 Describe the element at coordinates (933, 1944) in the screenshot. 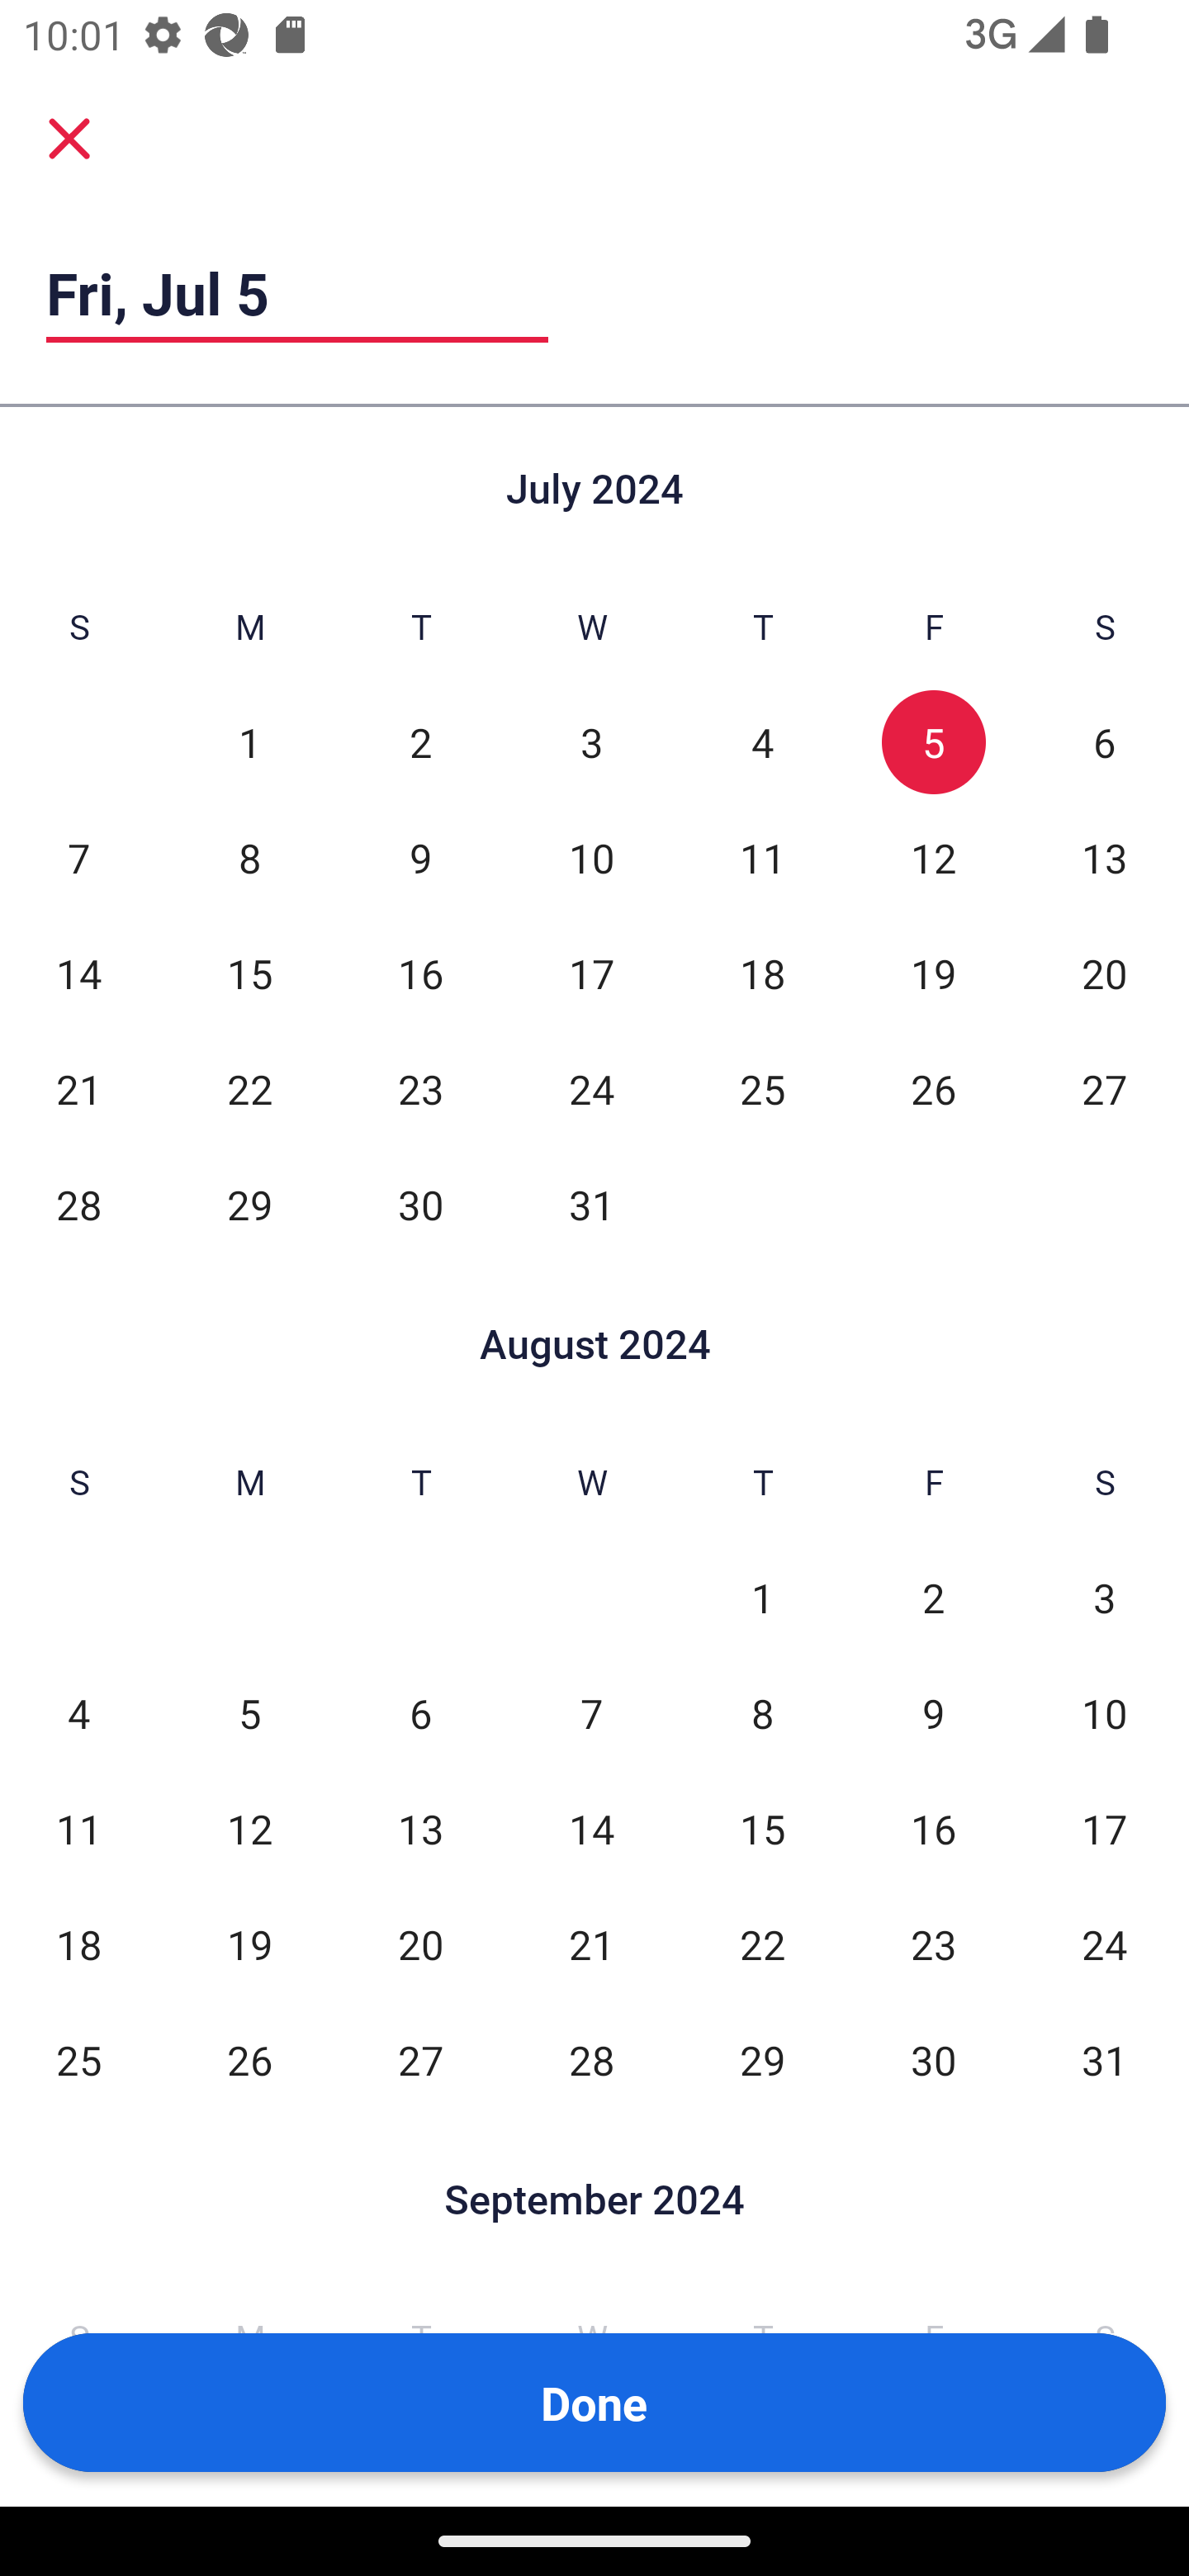

I see `23 Fri, Aug 23, Not Selected` at that location.